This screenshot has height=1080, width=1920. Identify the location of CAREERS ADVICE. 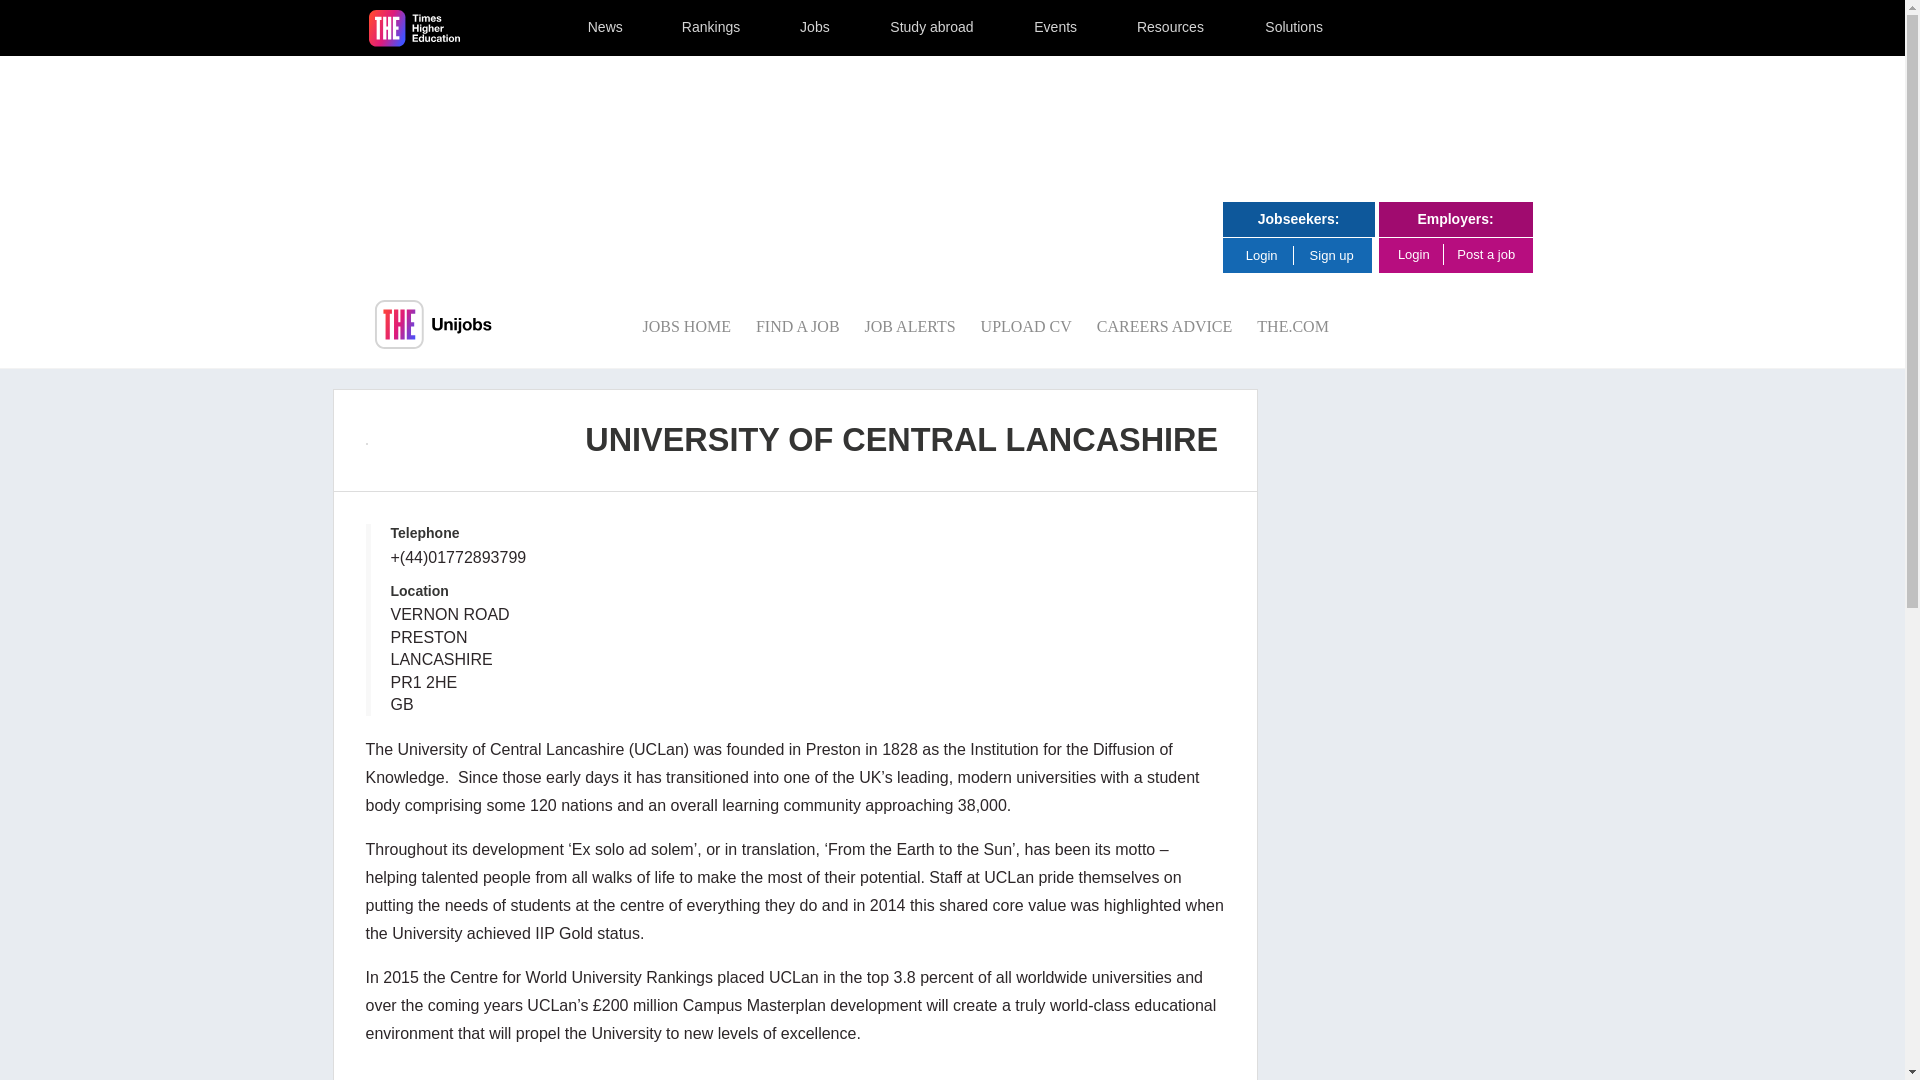
(1164, 326).